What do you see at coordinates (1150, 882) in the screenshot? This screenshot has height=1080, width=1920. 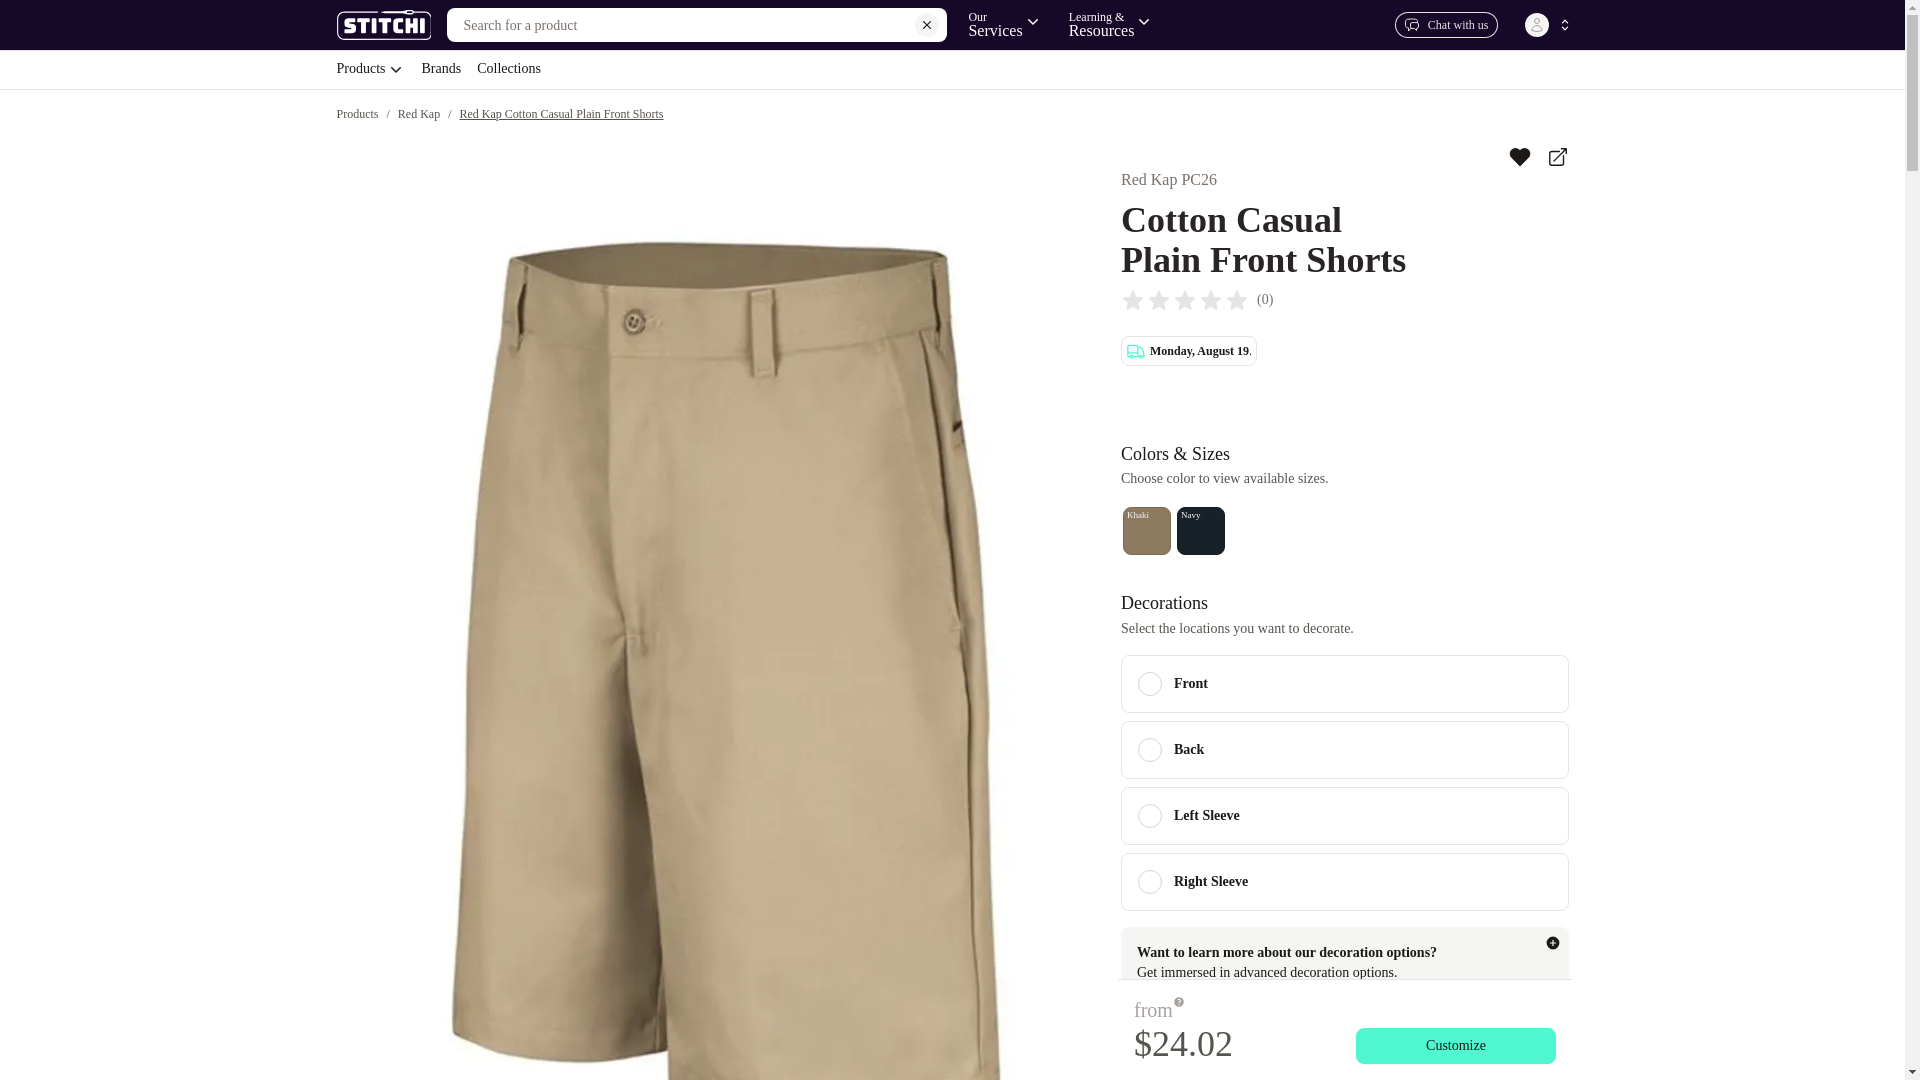 I see `checked` at bounding box center [1150, 882].